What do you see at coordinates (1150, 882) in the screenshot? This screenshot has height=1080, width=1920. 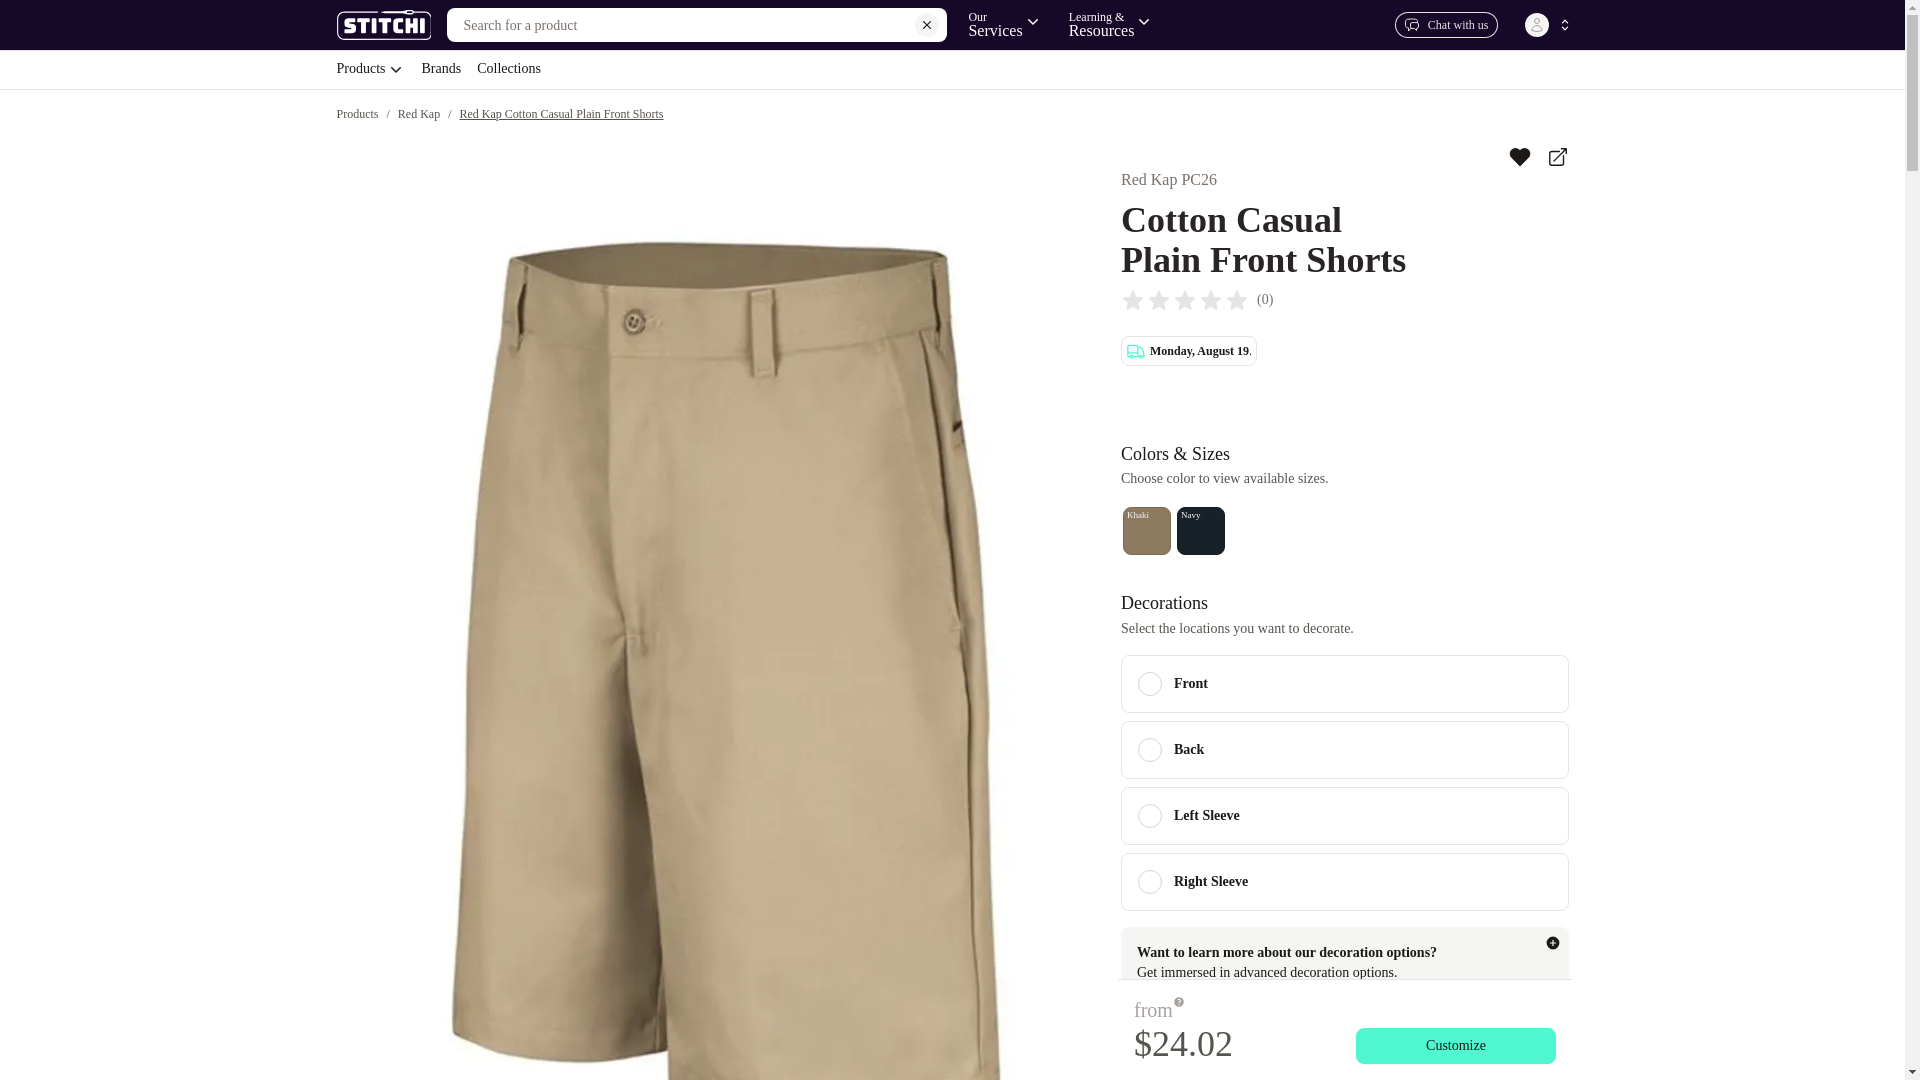 I see `checked` at bounding box center [1150, 882].